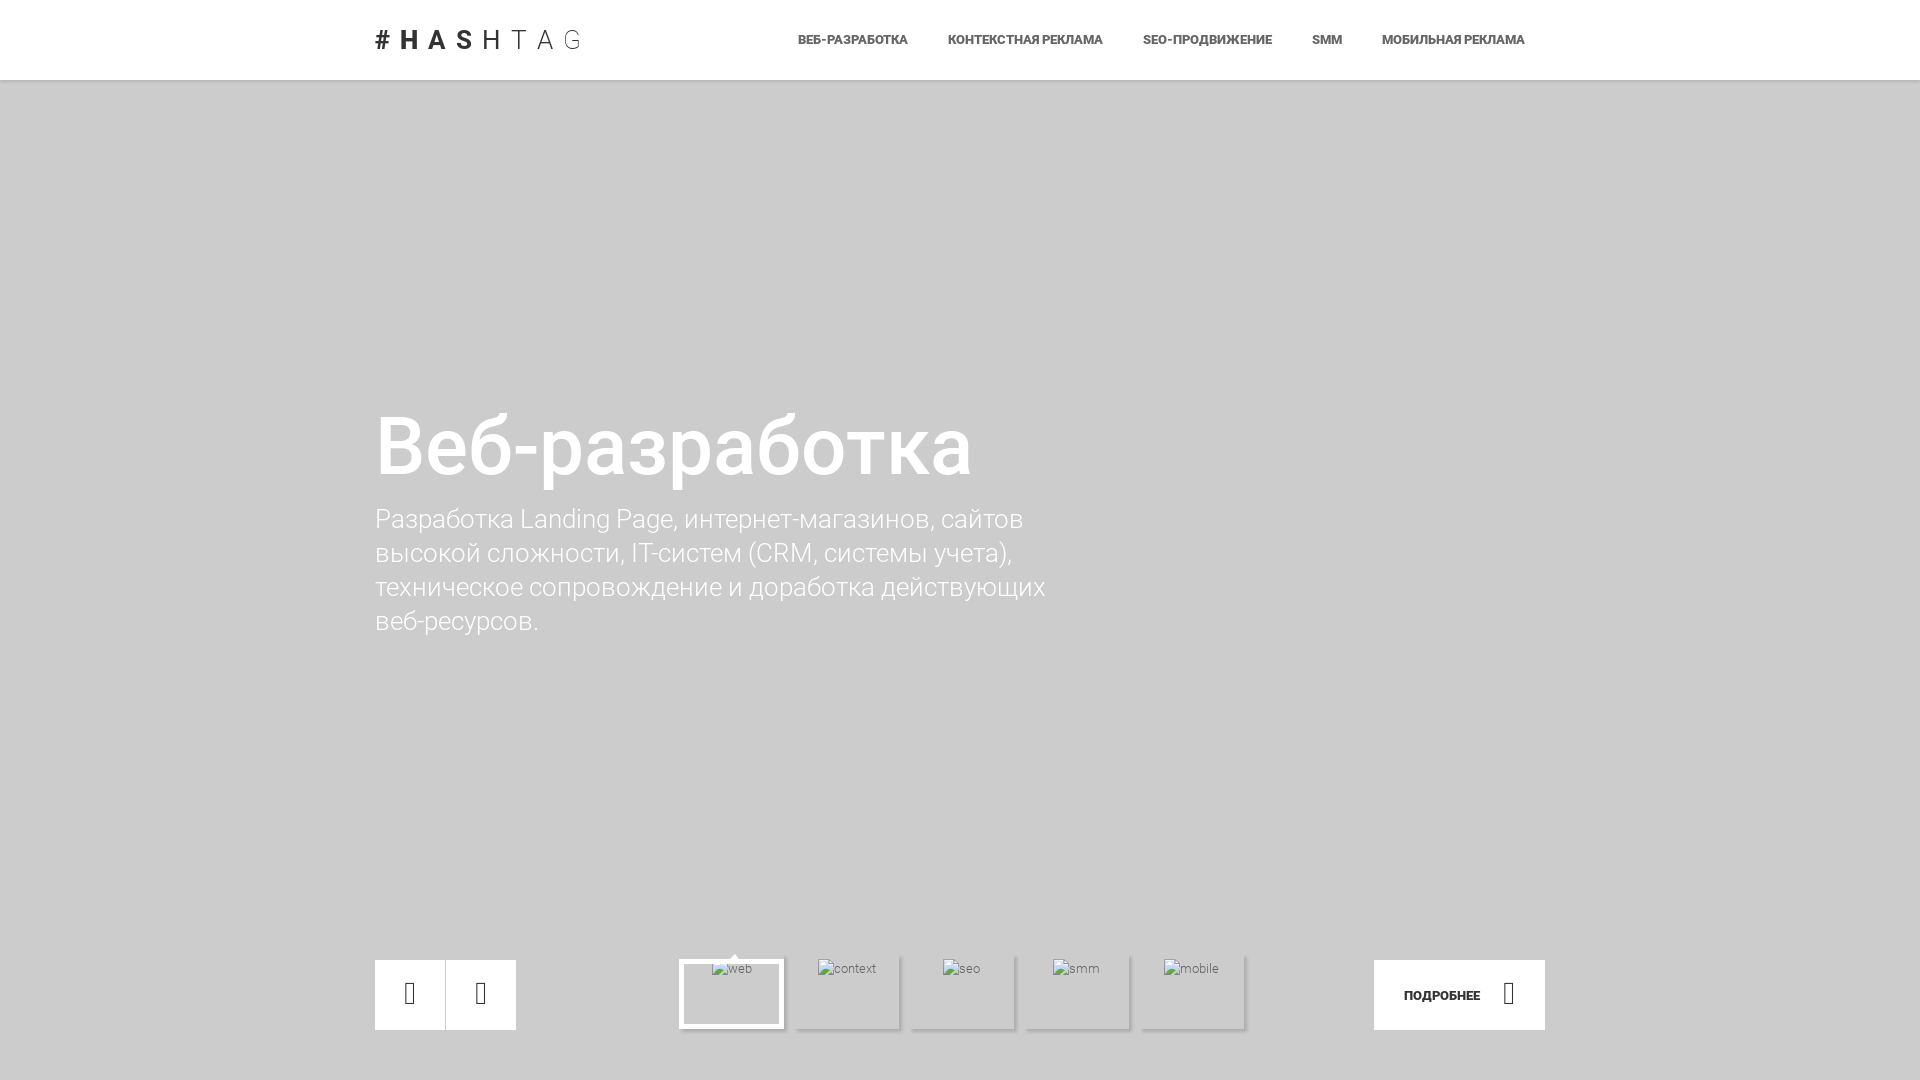 The width and height of the screenshot is (1920, 1080). What do you see at coordinates (1288, 960) in the screenshot?
I see `+375(44)575-25-01` at bounding box center [1288, 960].